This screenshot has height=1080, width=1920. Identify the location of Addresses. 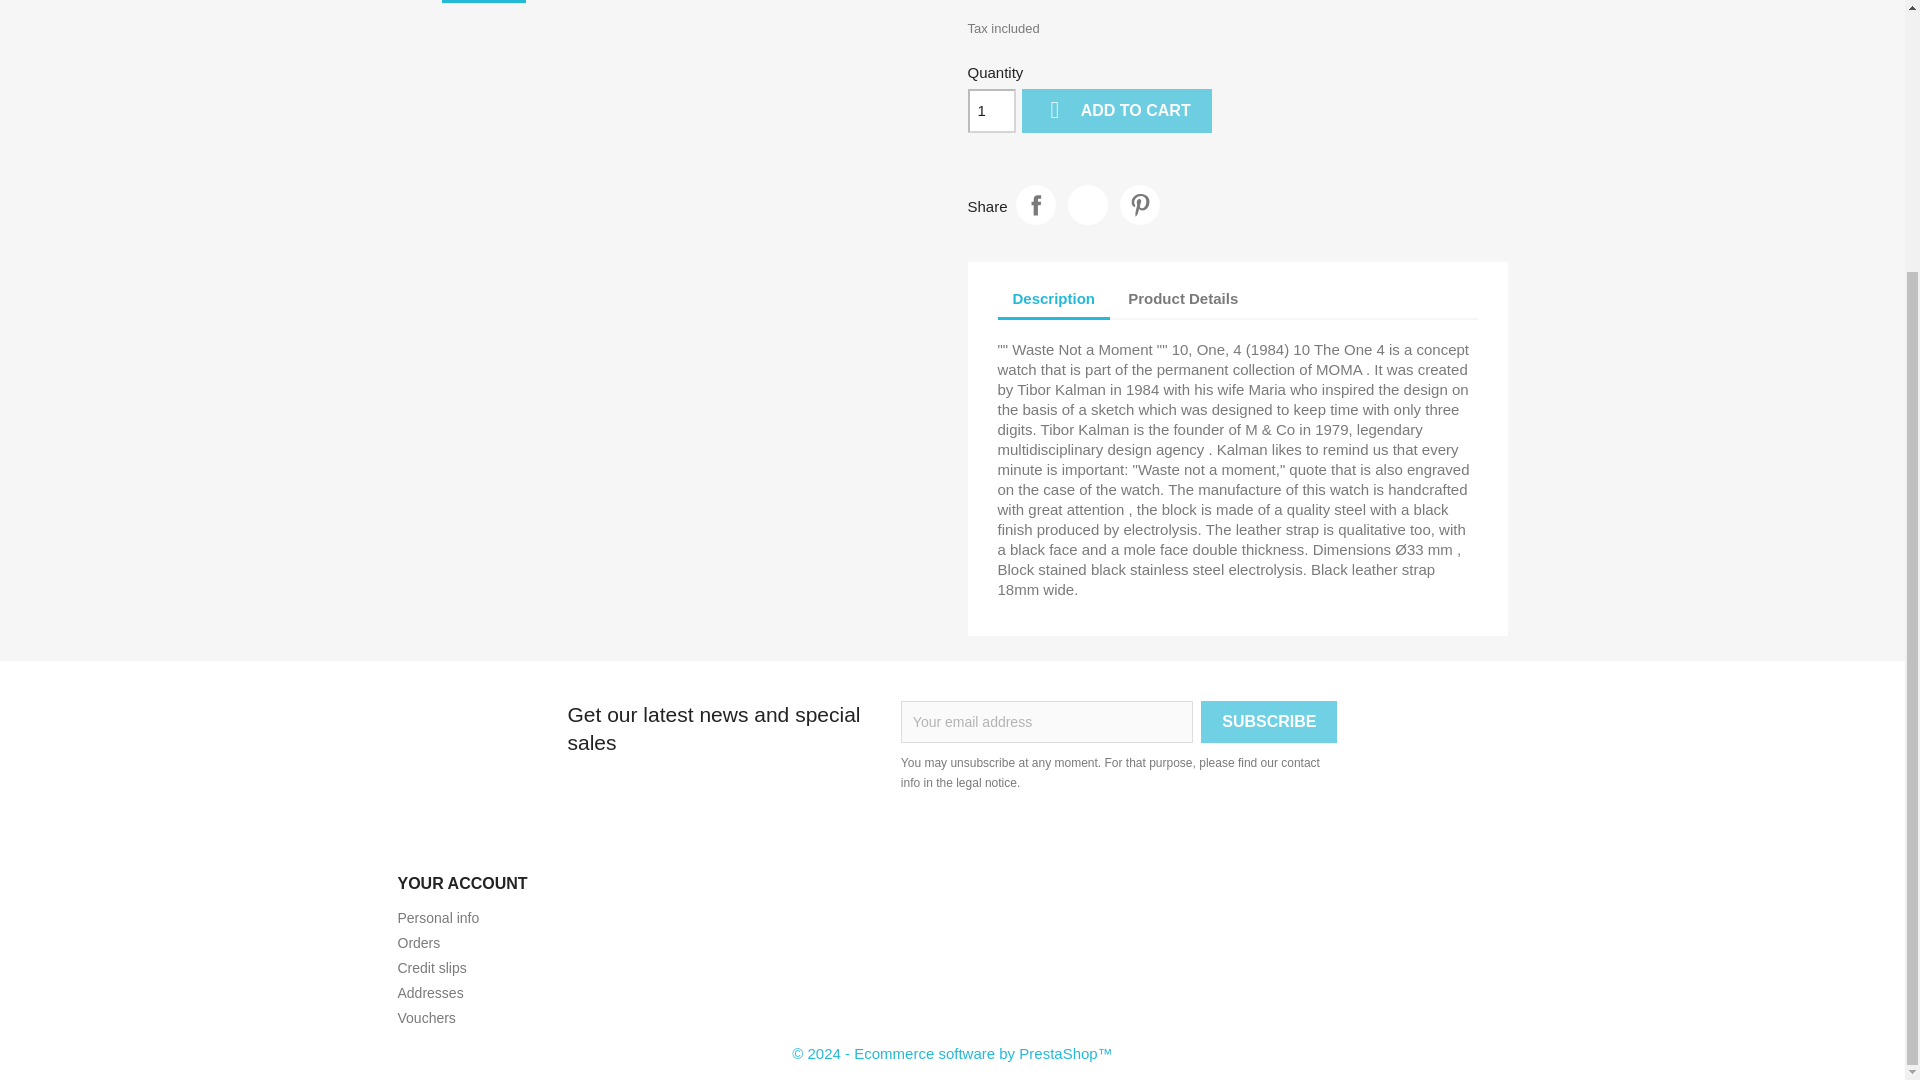
(430, 992).